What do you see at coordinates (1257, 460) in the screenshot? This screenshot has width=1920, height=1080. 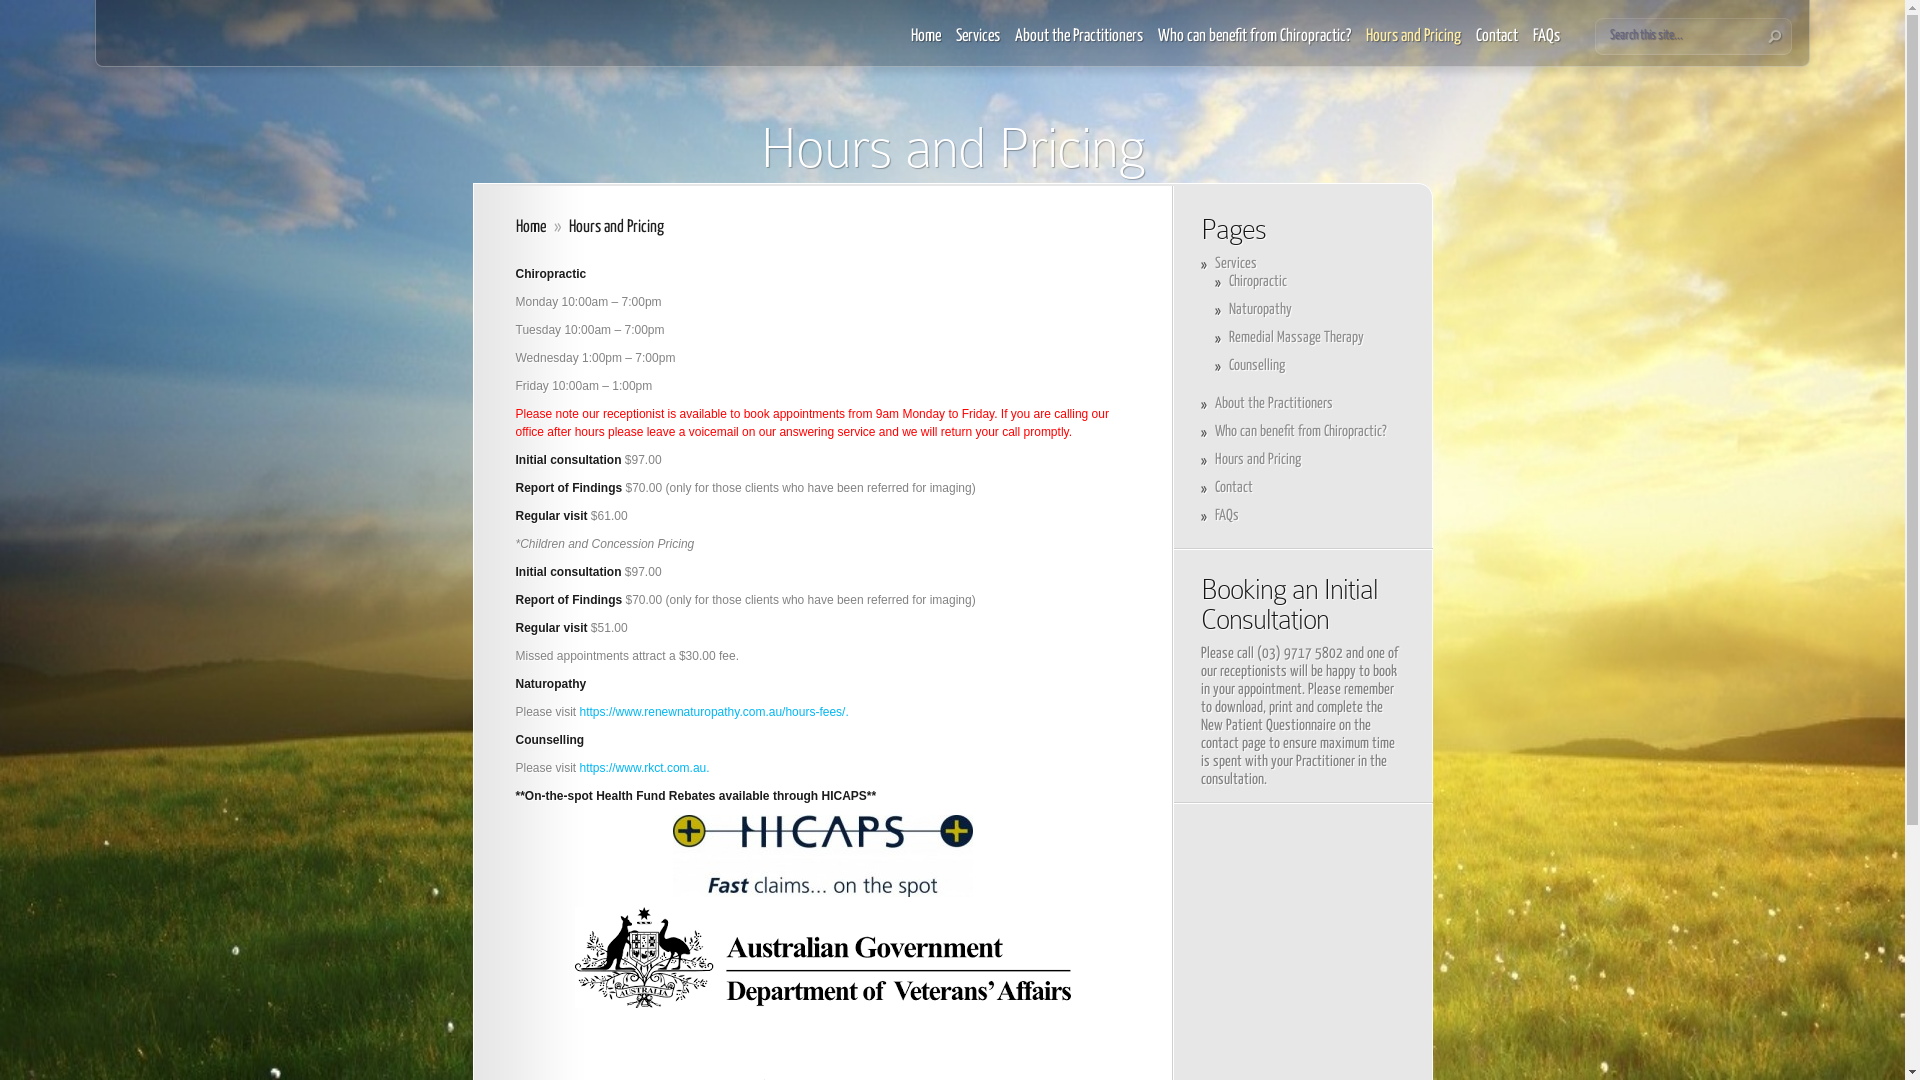 I see `Hours and Pricing` at bounding box center [1257, 460].